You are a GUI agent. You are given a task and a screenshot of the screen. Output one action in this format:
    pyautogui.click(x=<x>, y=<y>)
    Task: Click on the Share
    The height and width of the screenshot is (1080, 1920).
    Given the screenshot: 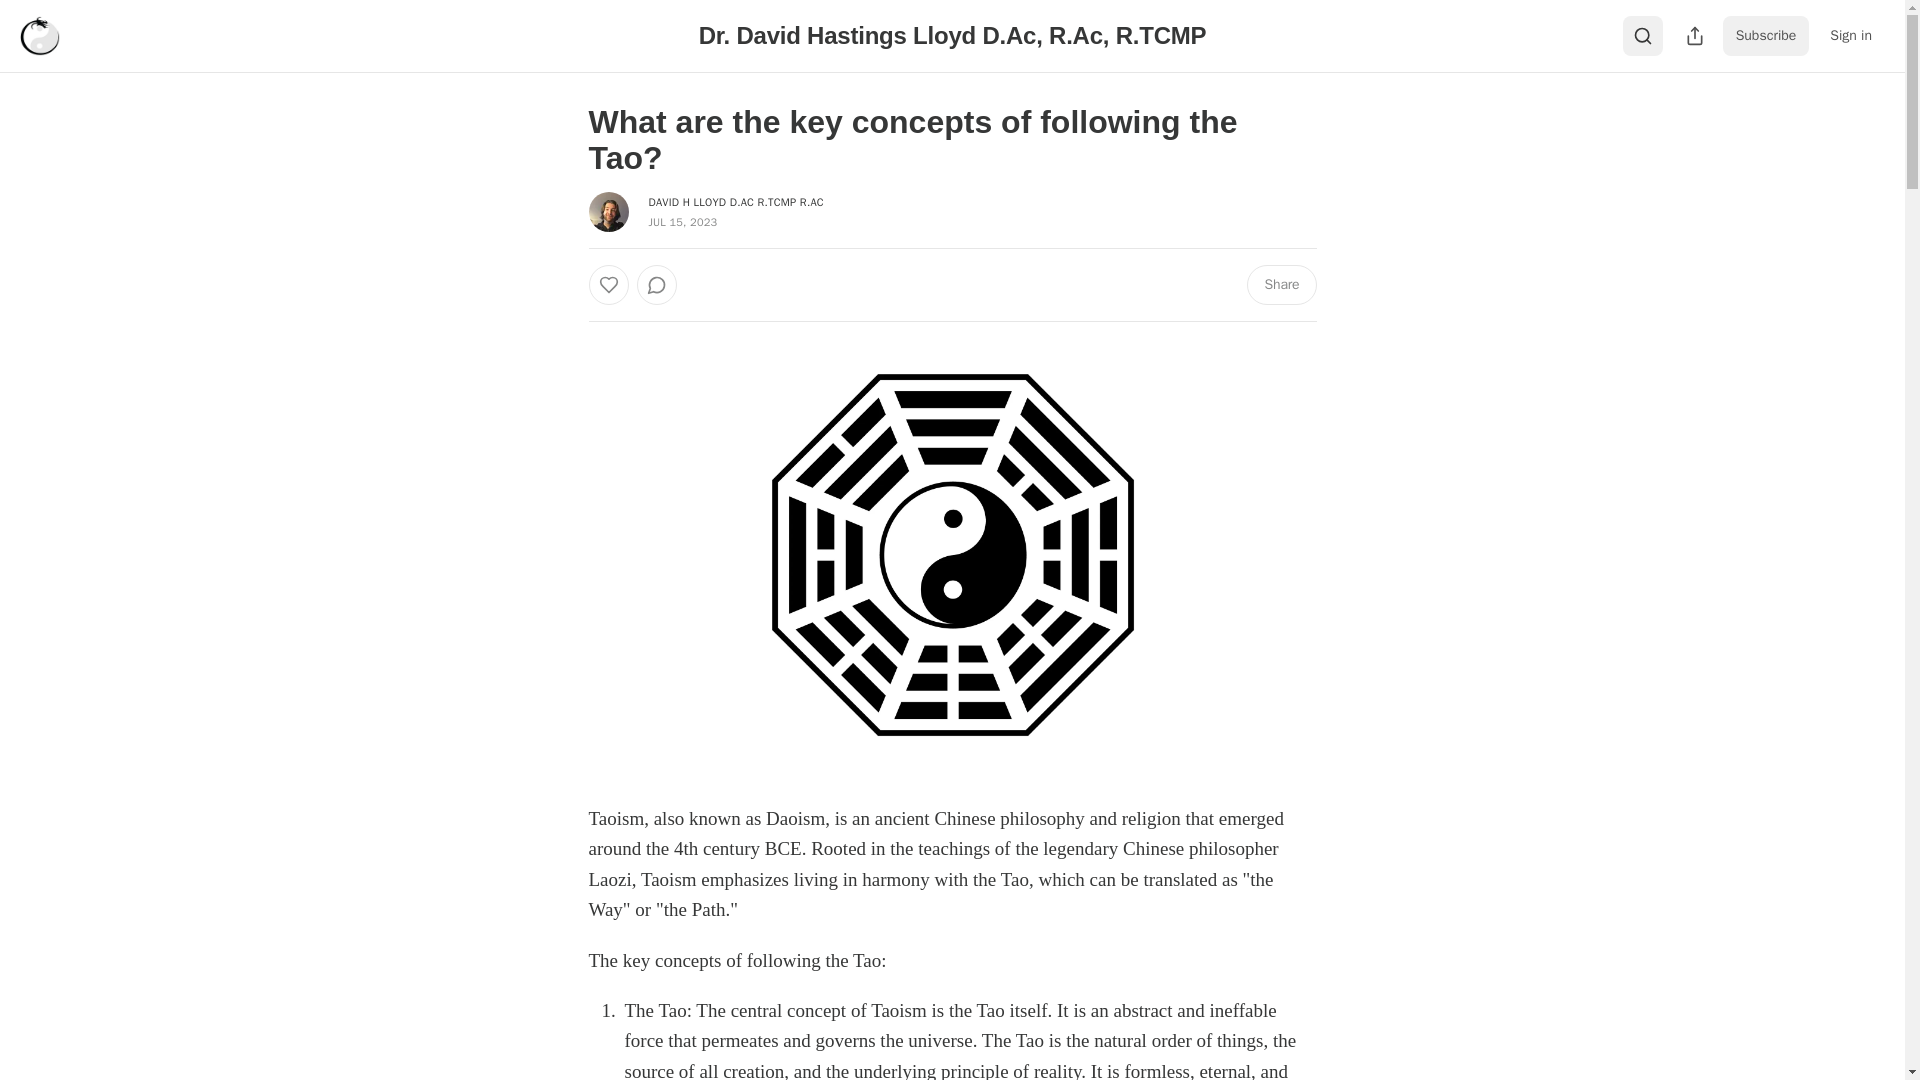 What is the action you would take?
    pyautogui.click(x=1280, y=284)
    